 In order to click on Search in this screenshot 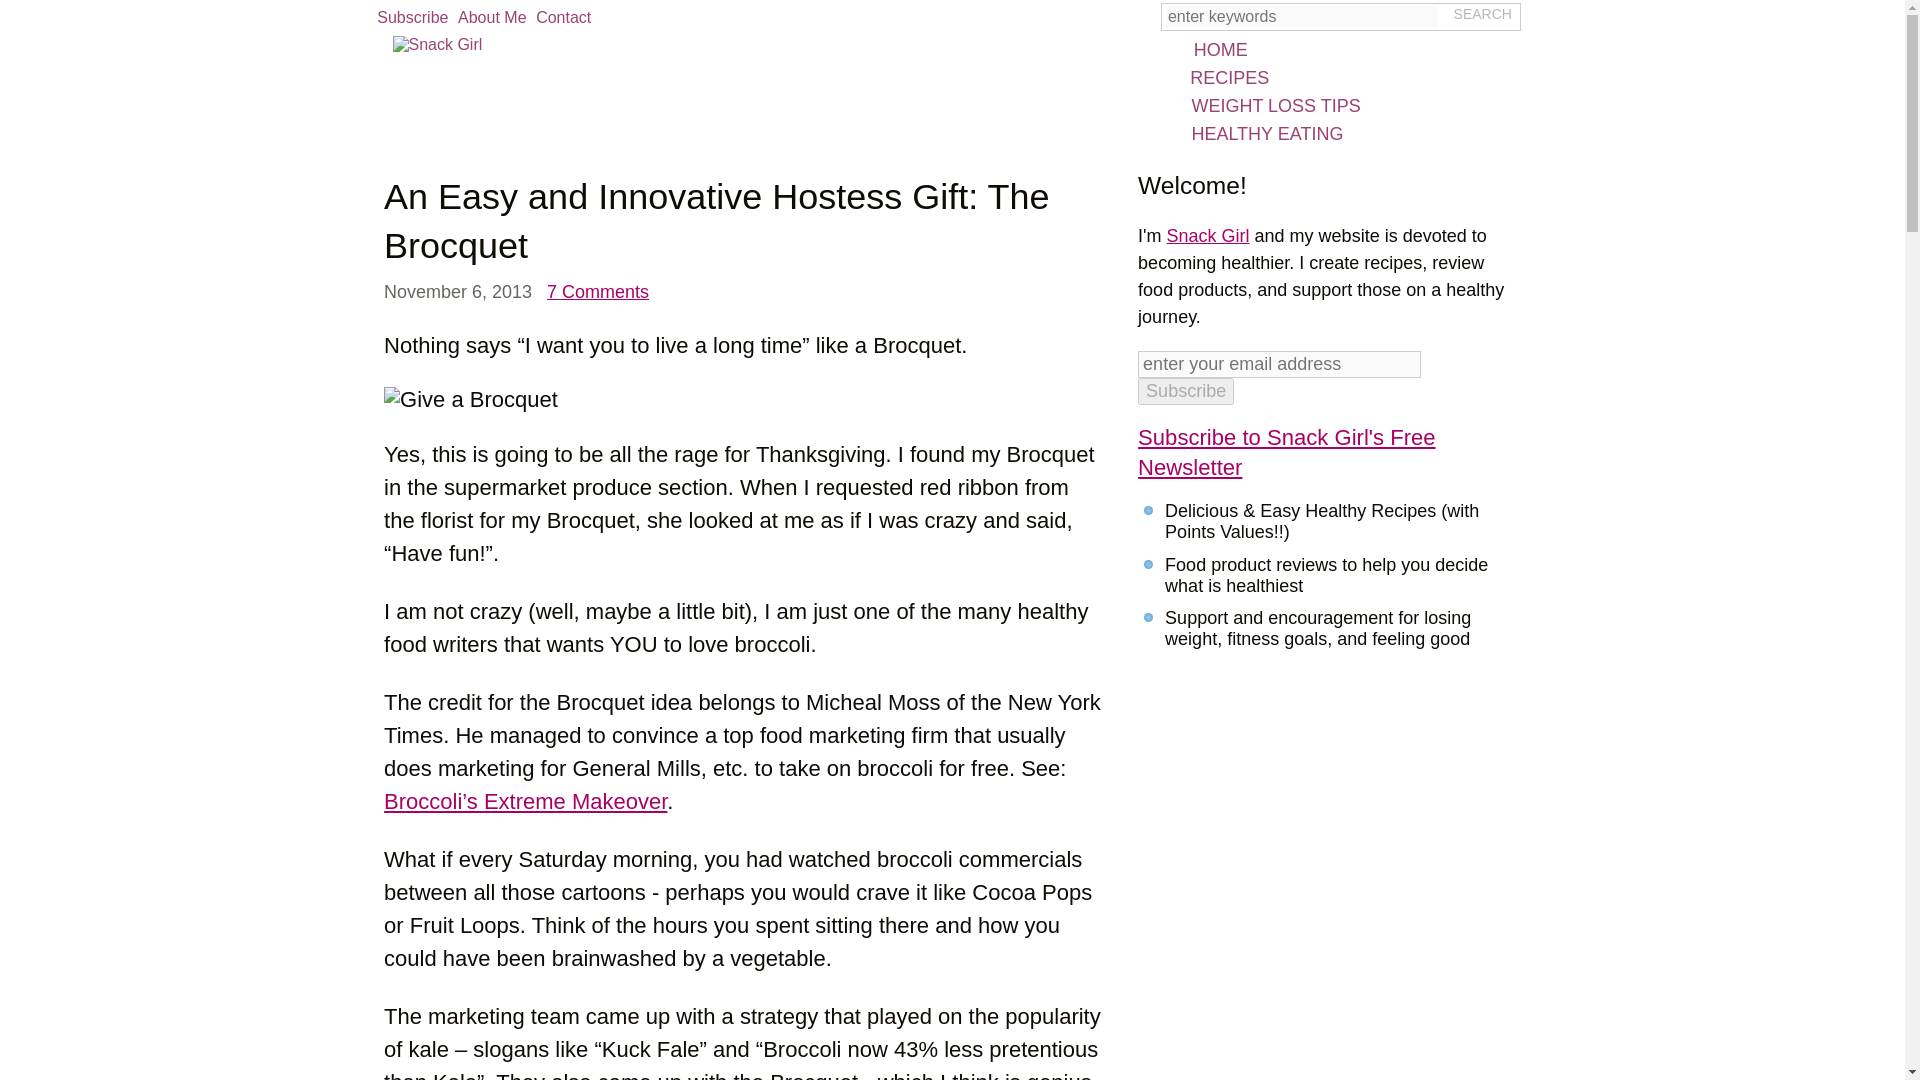, I will do `click(1482, 14)`.